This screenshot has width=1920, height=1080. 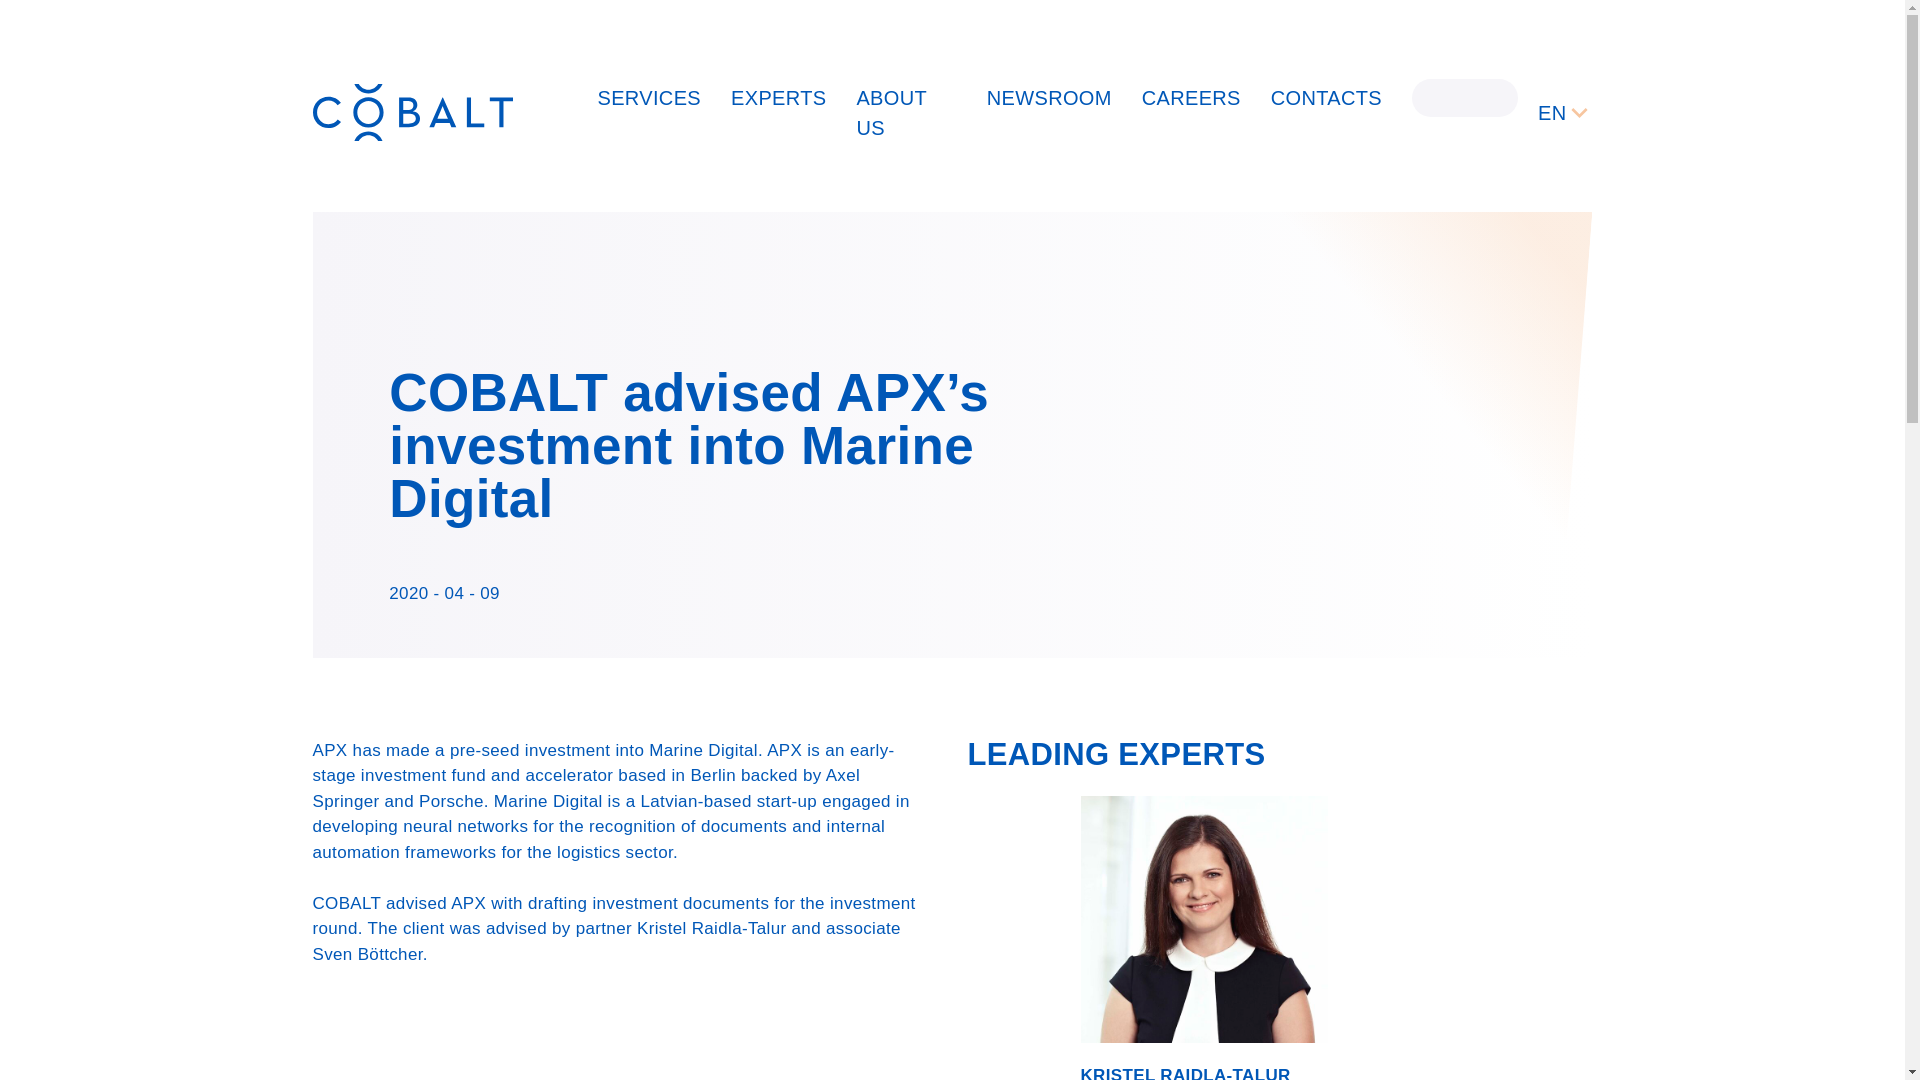 I want to click on KRISTEL RAIDLA-TALUR, so click(x=1184, y=1072).